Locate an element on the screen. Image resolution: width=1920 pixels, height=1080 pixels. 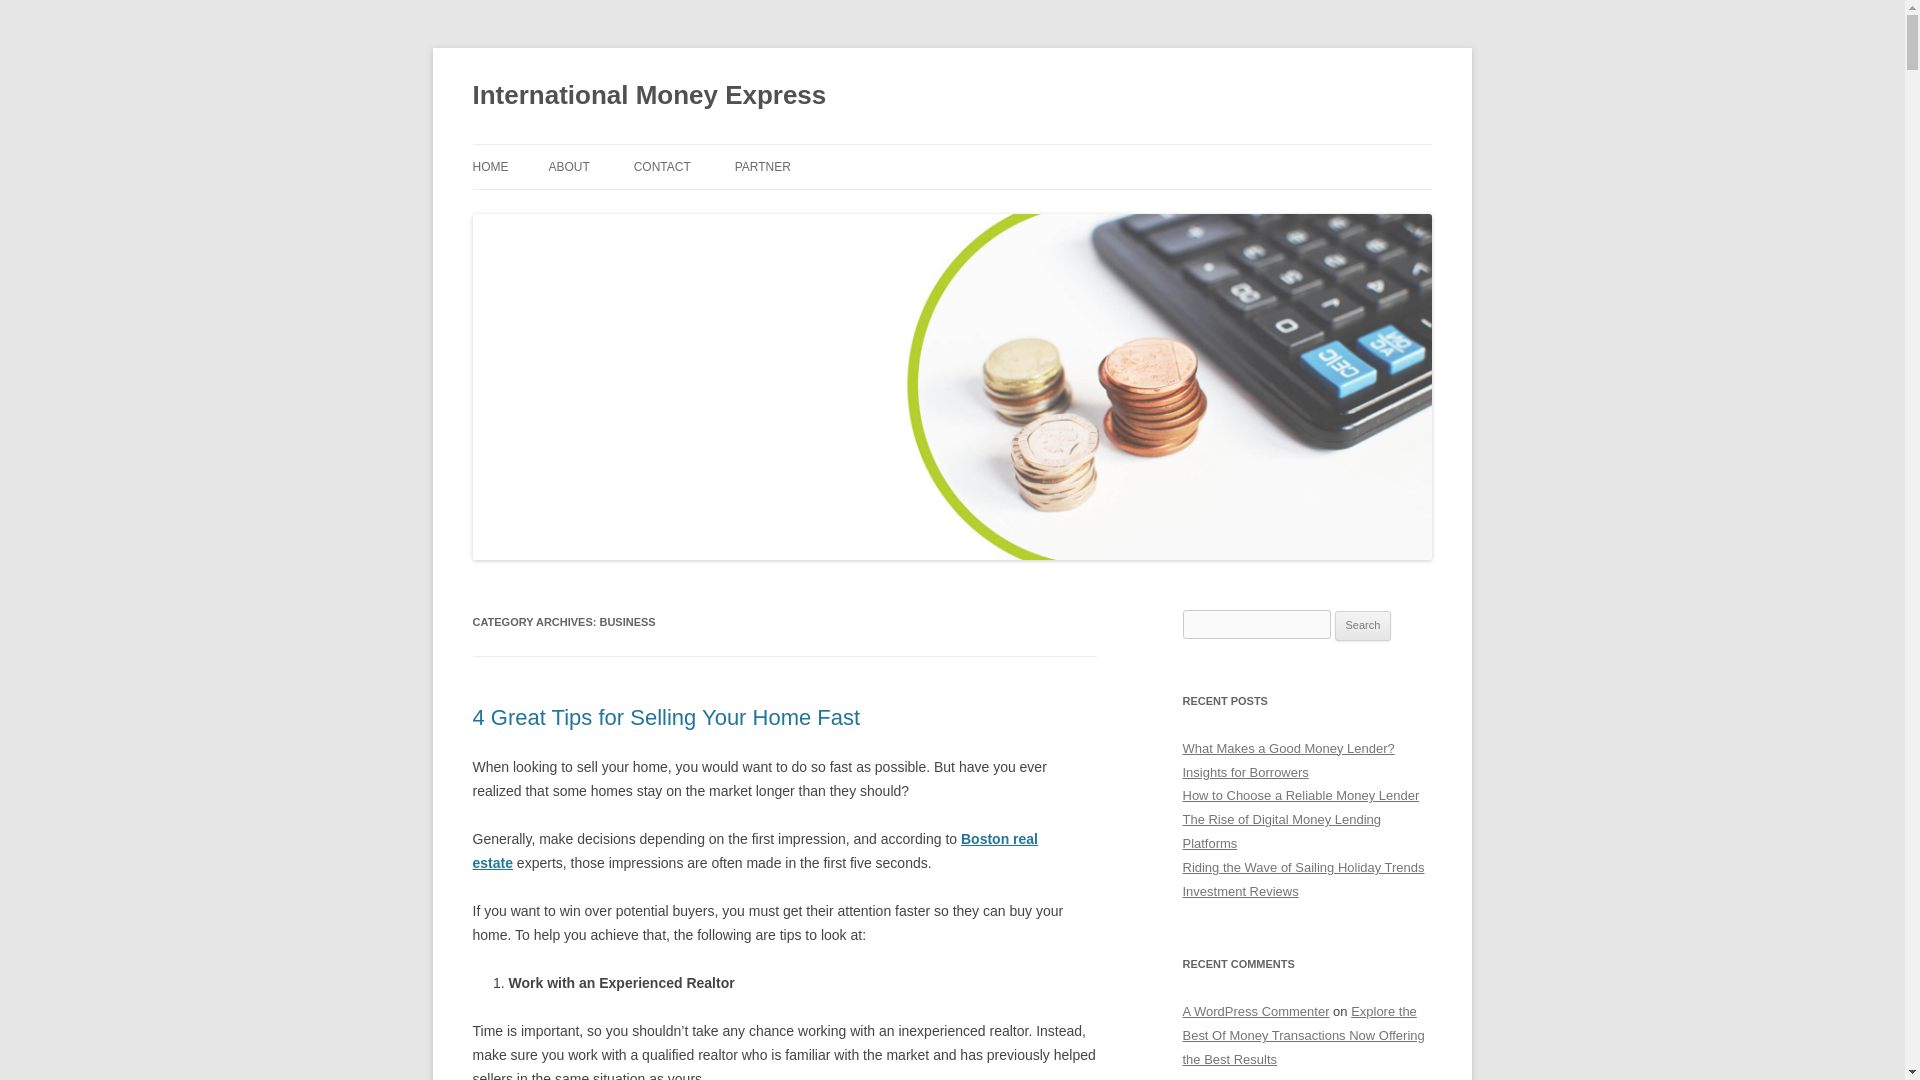
Search is located at coordinates (1363, 626).